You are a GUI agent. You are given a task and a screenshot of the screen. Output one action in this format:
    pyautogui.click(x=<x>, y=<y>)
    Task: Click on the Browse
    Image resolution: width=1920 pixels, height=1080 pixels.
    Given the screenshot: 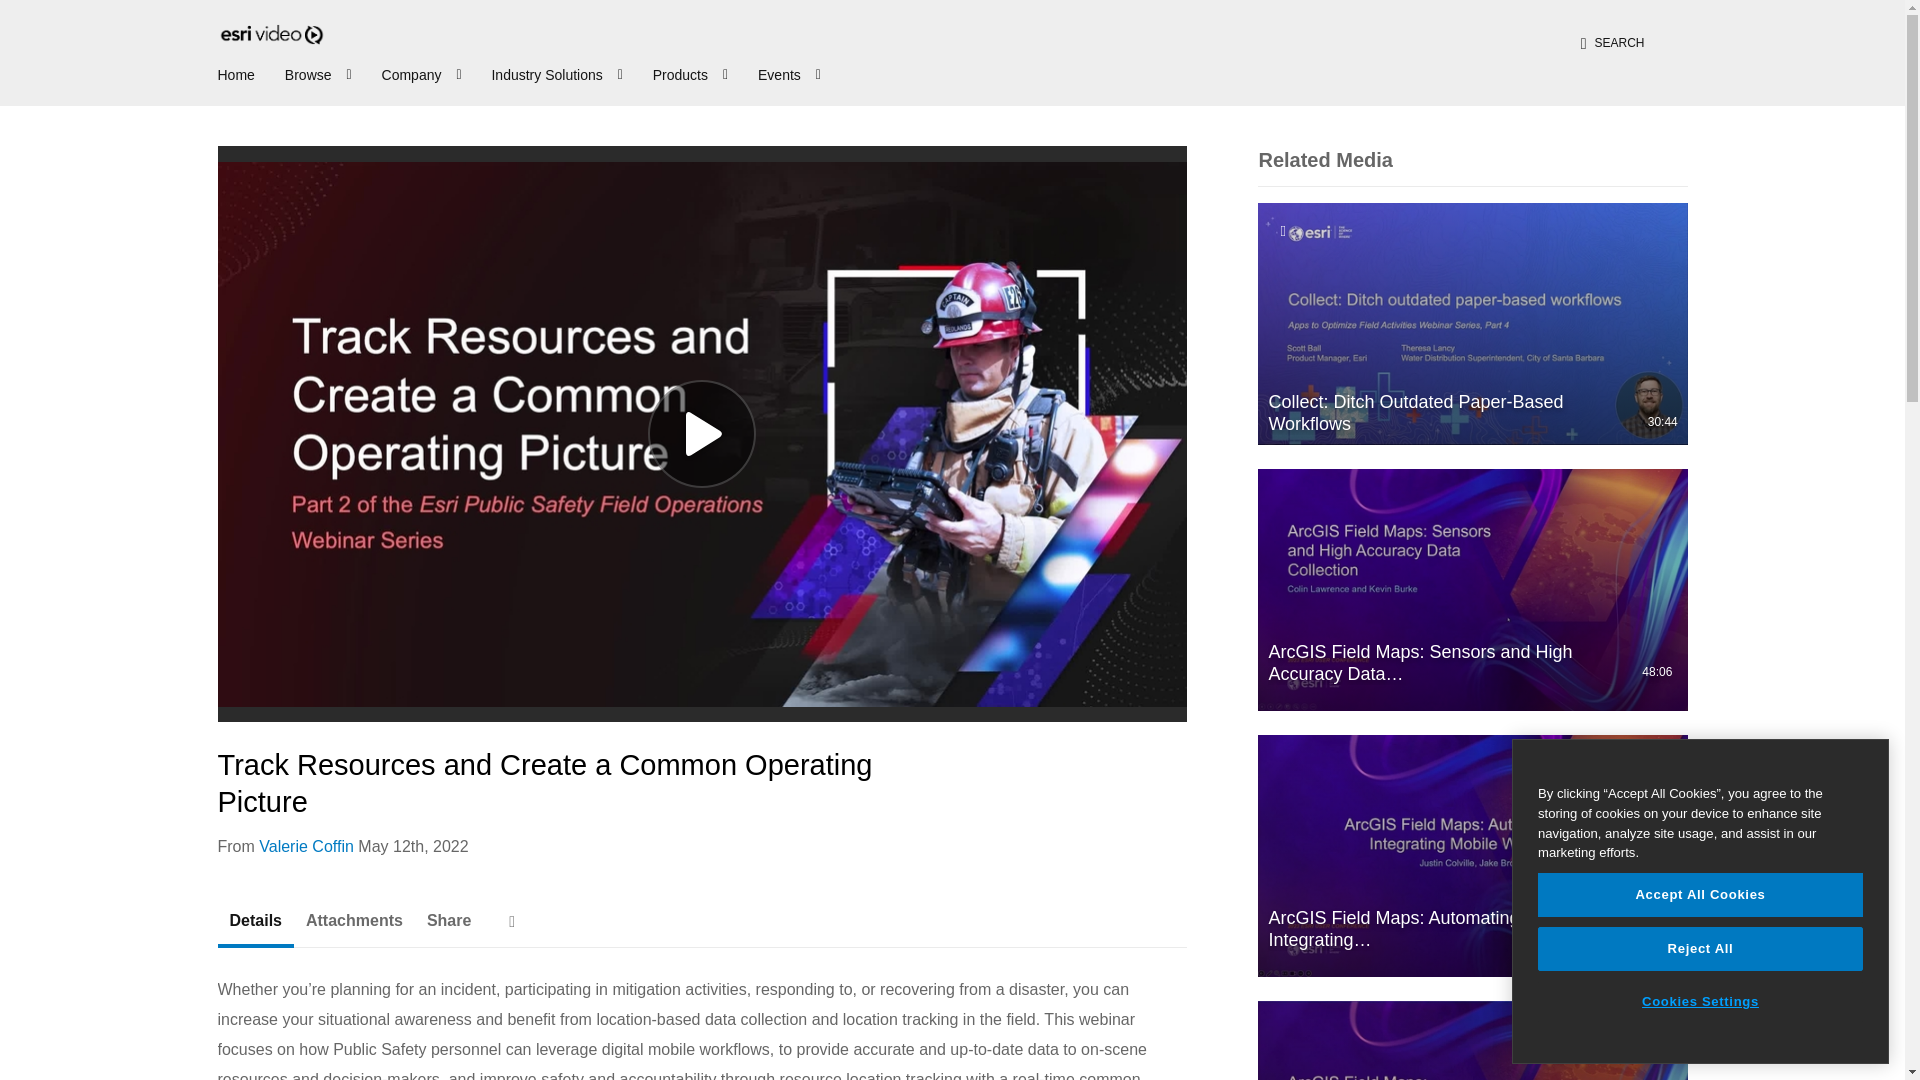 What is the action you would take?
    pyautogui.click(x=320, y=72)
    